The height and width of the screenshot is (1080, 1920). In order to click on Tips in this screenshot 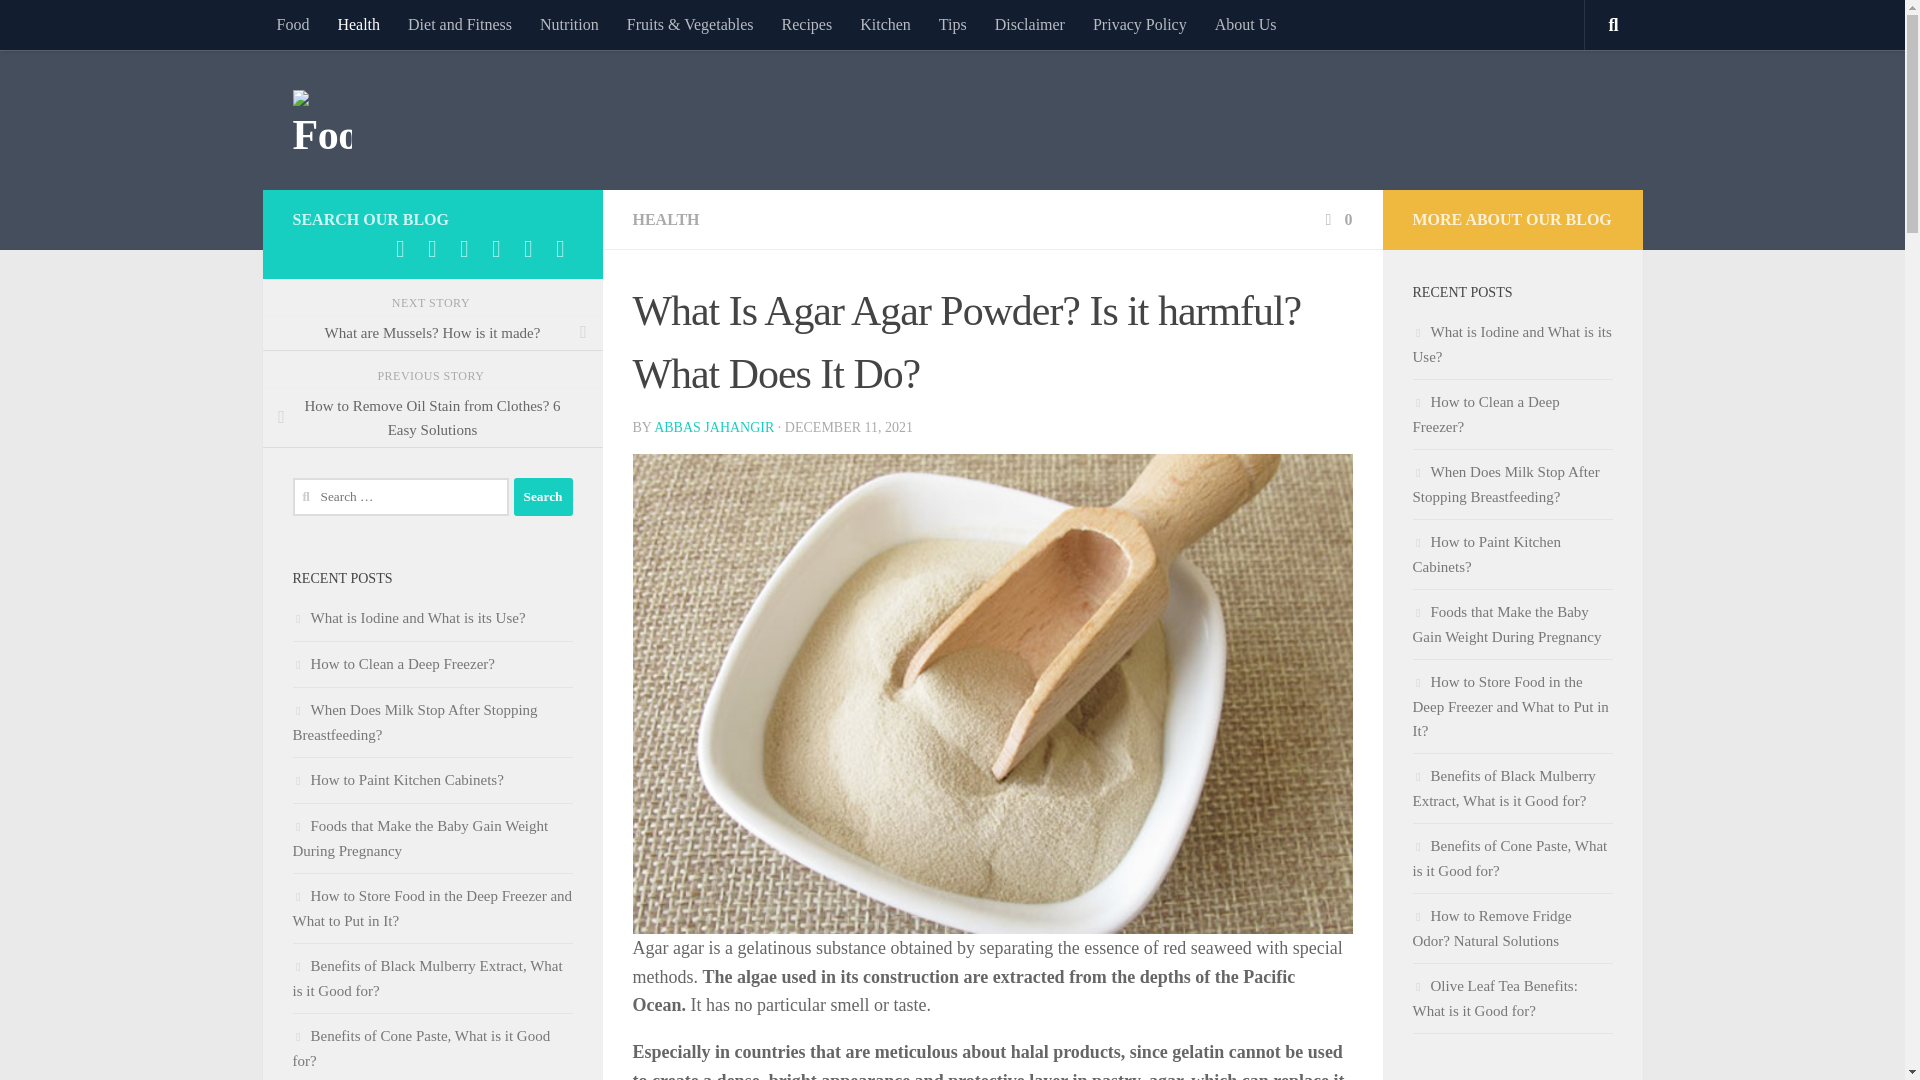, I will do `click(953, 24)`.